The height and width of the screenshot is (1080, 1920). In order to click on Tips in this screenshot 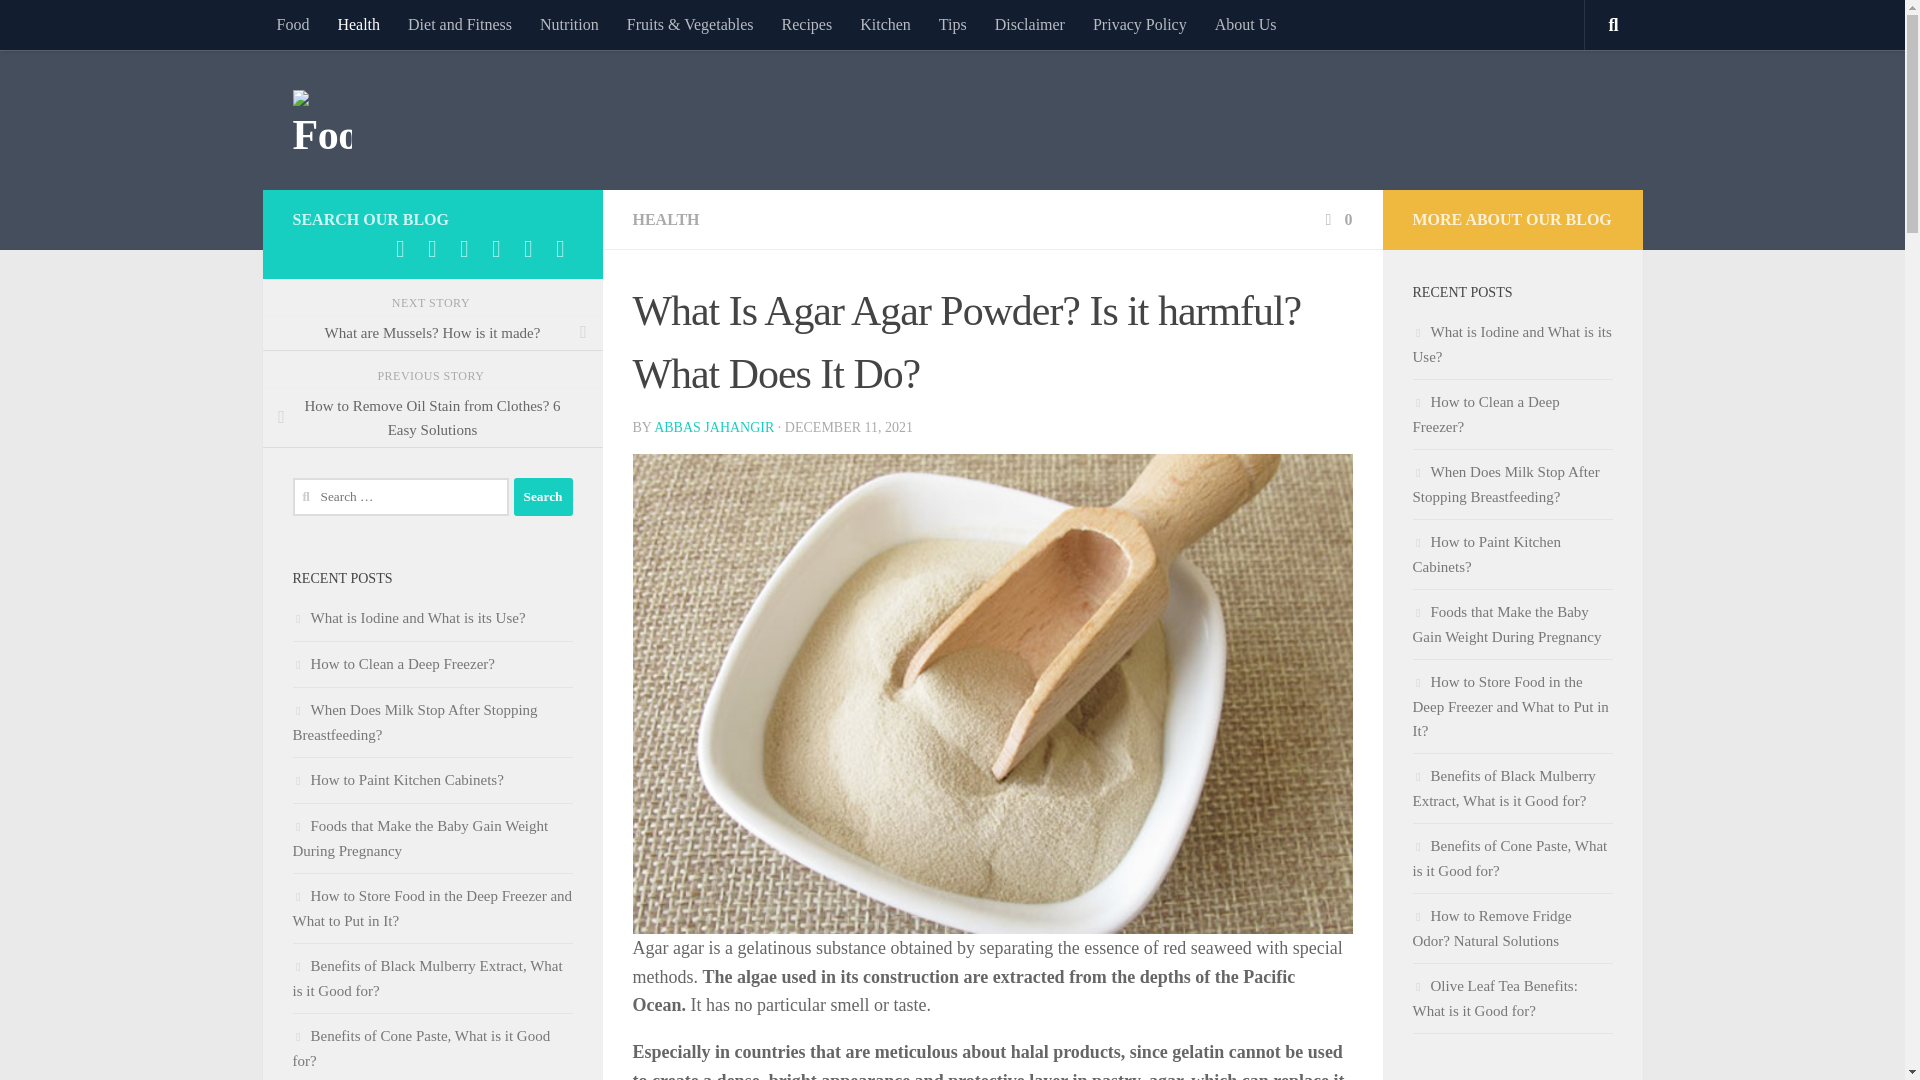, I will do `click(953, 24)`.